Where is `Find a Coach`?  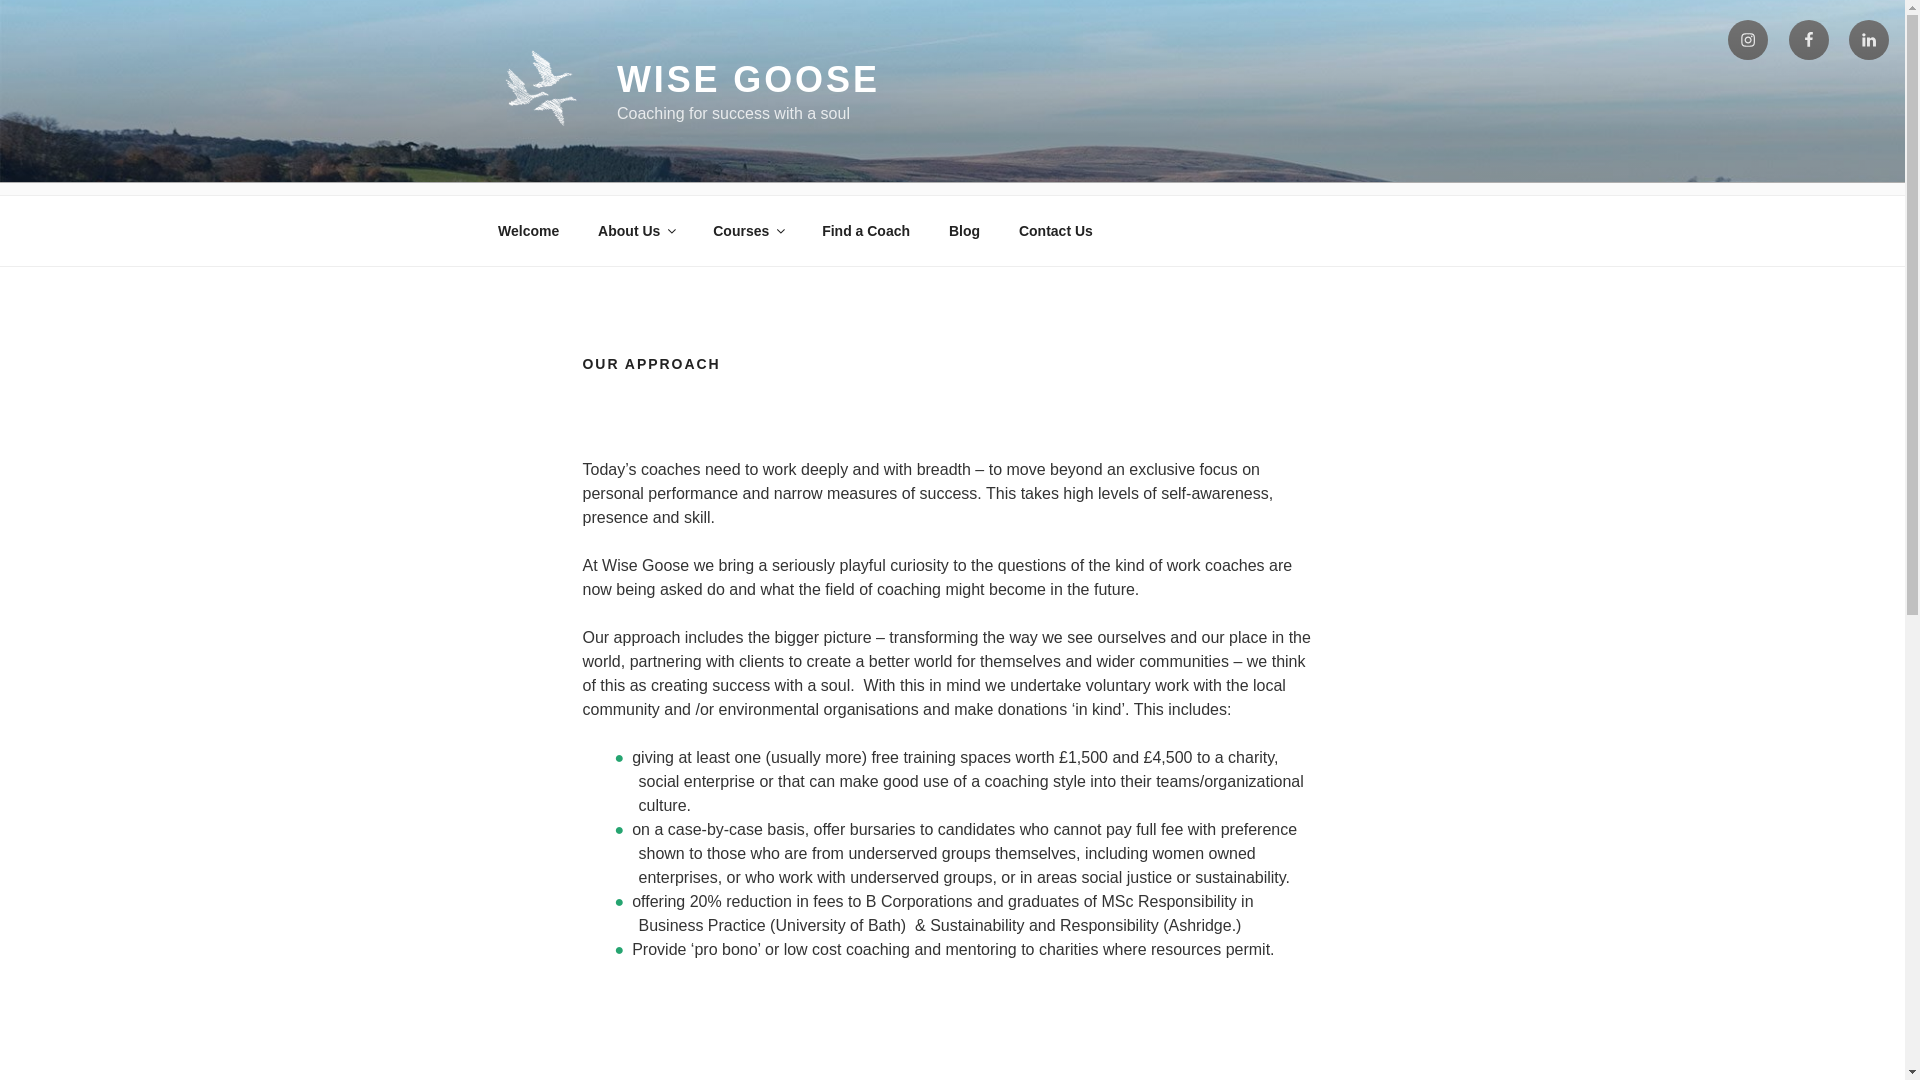 Find a Coach is located at coordinates (866, 231).